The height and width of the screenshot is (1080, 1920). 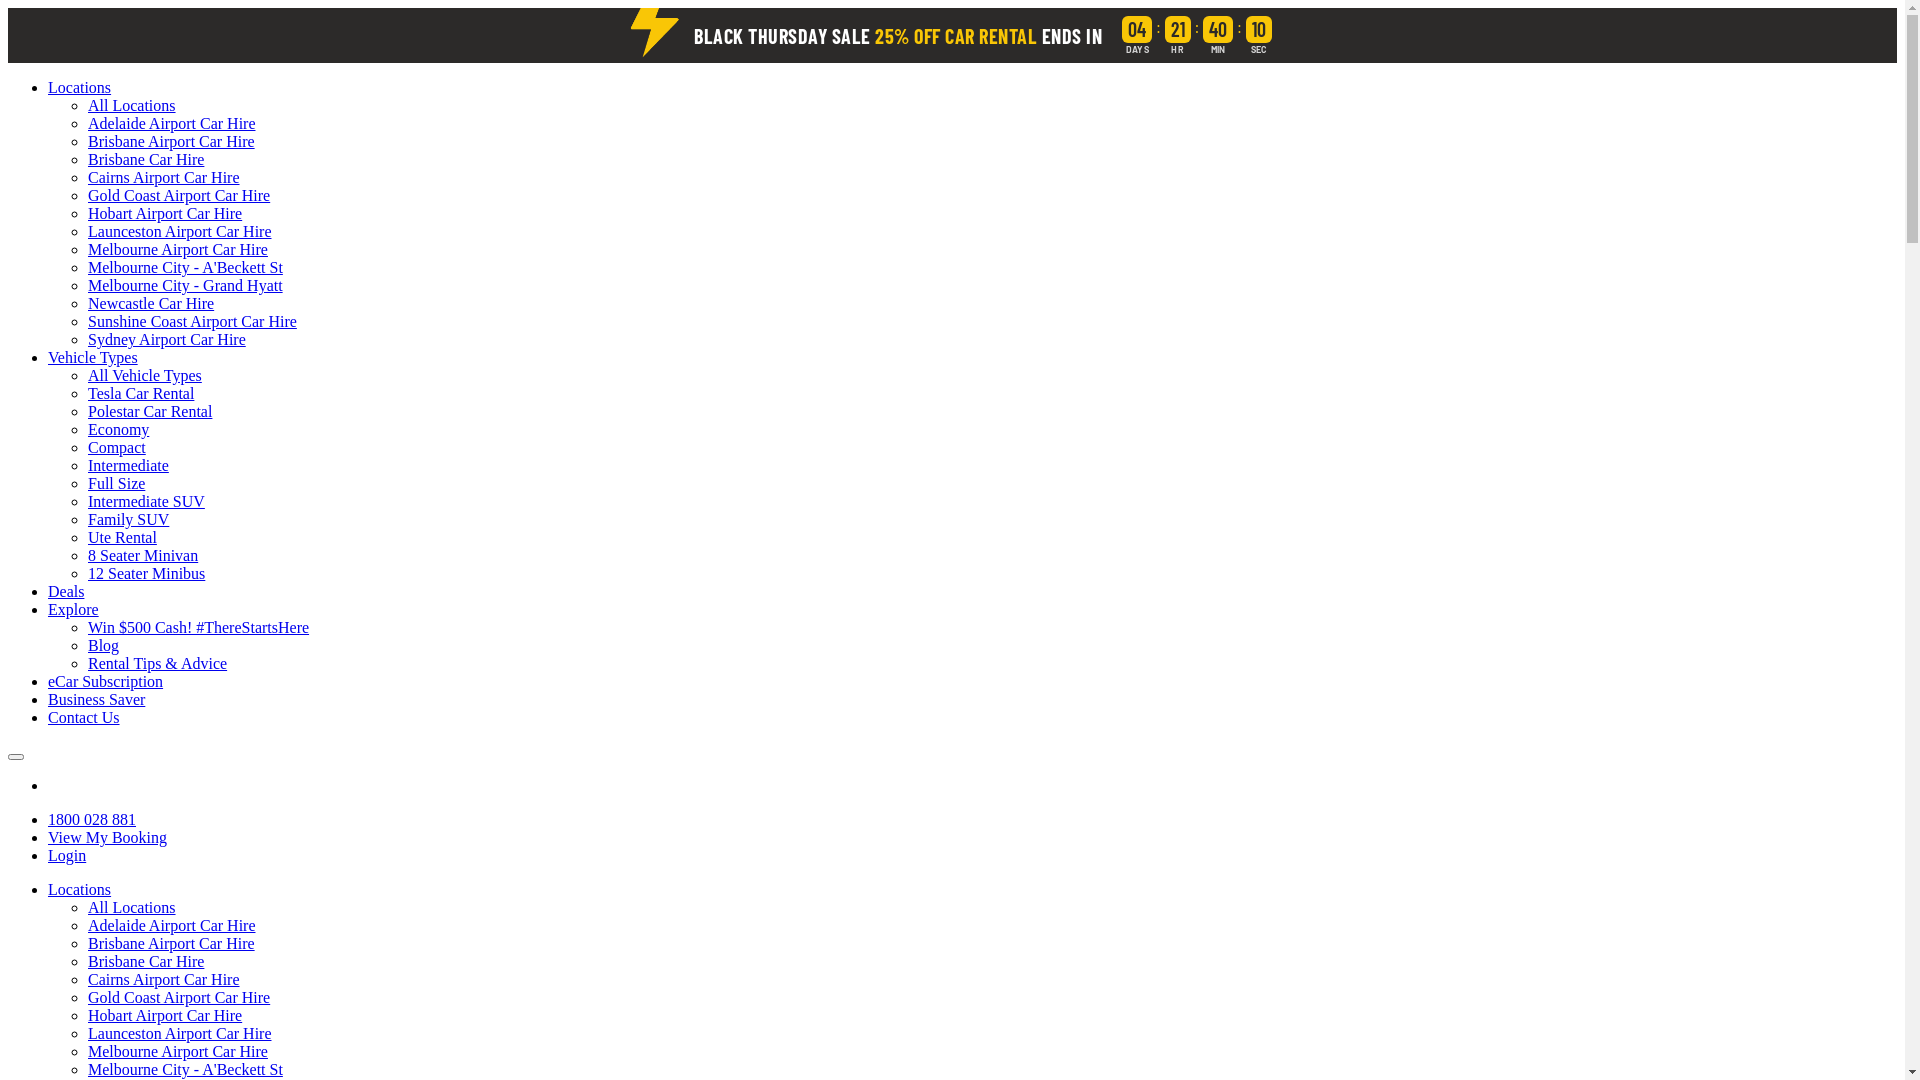 What do you see at coordinates (146, 962) in the screenshot?
I see `Brisbane Car Hire` at bounding box center [146, 962].